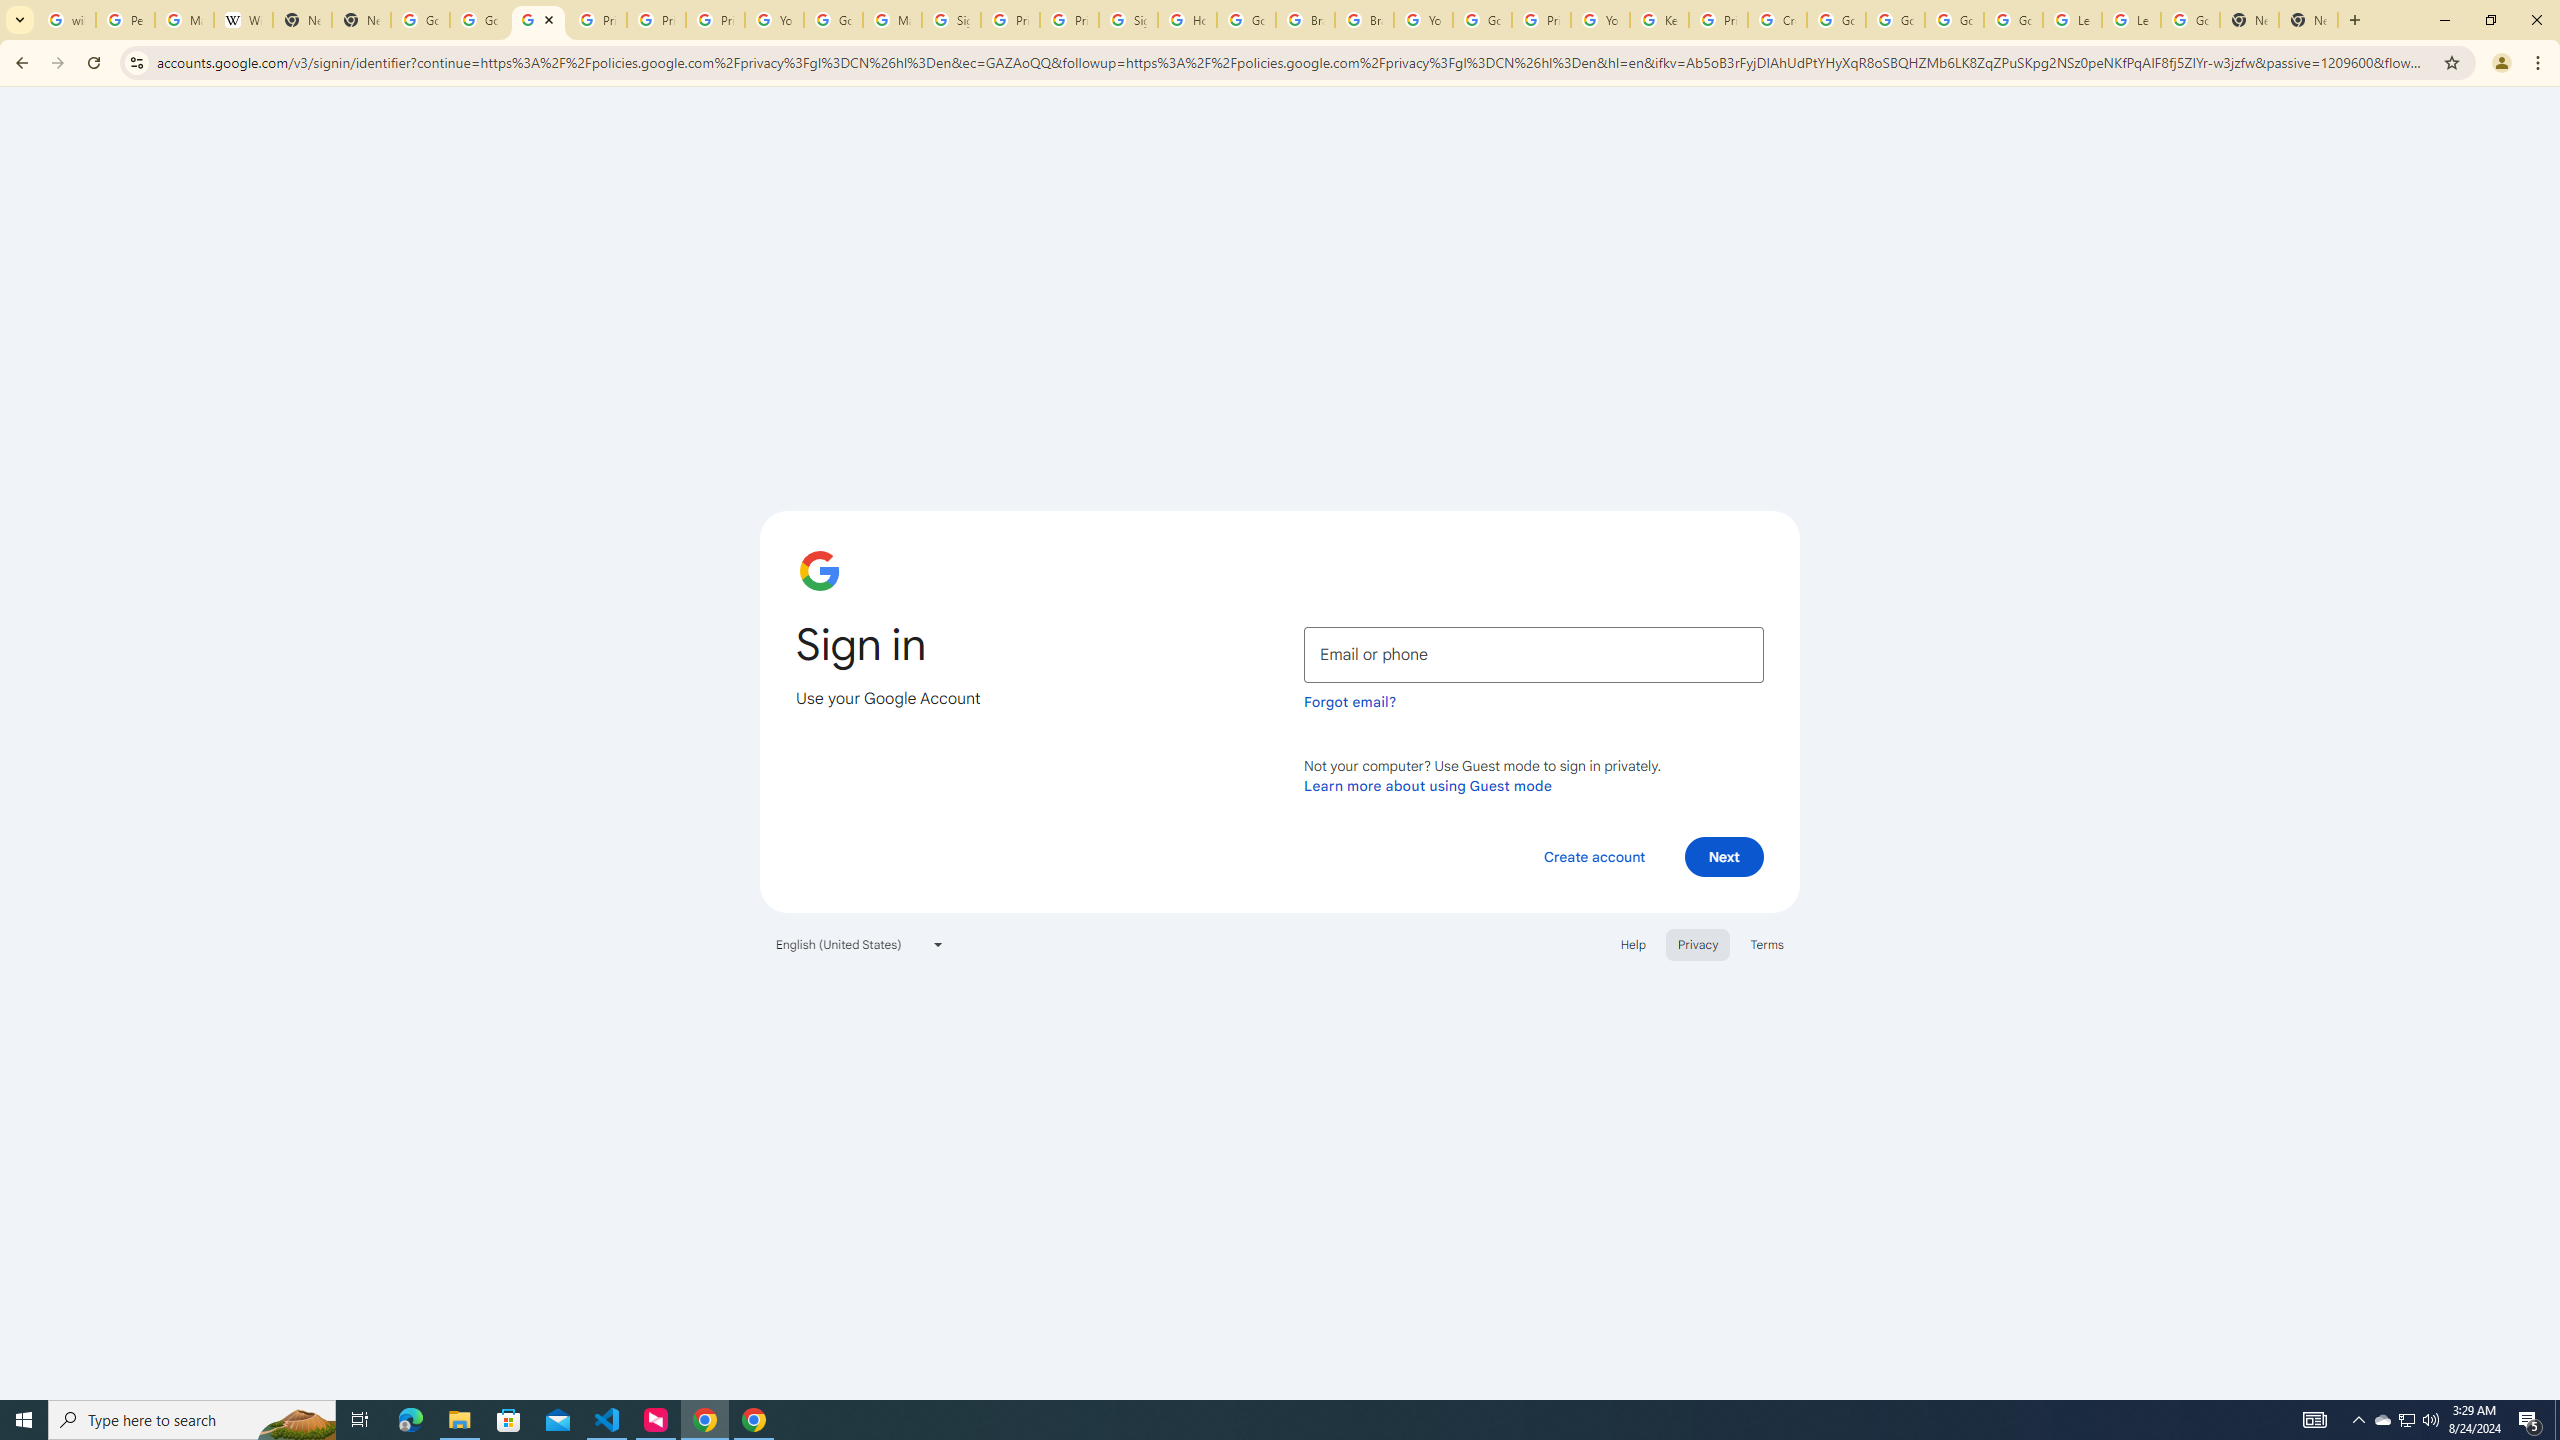  I want to click on Terms, so click(1768, 944).